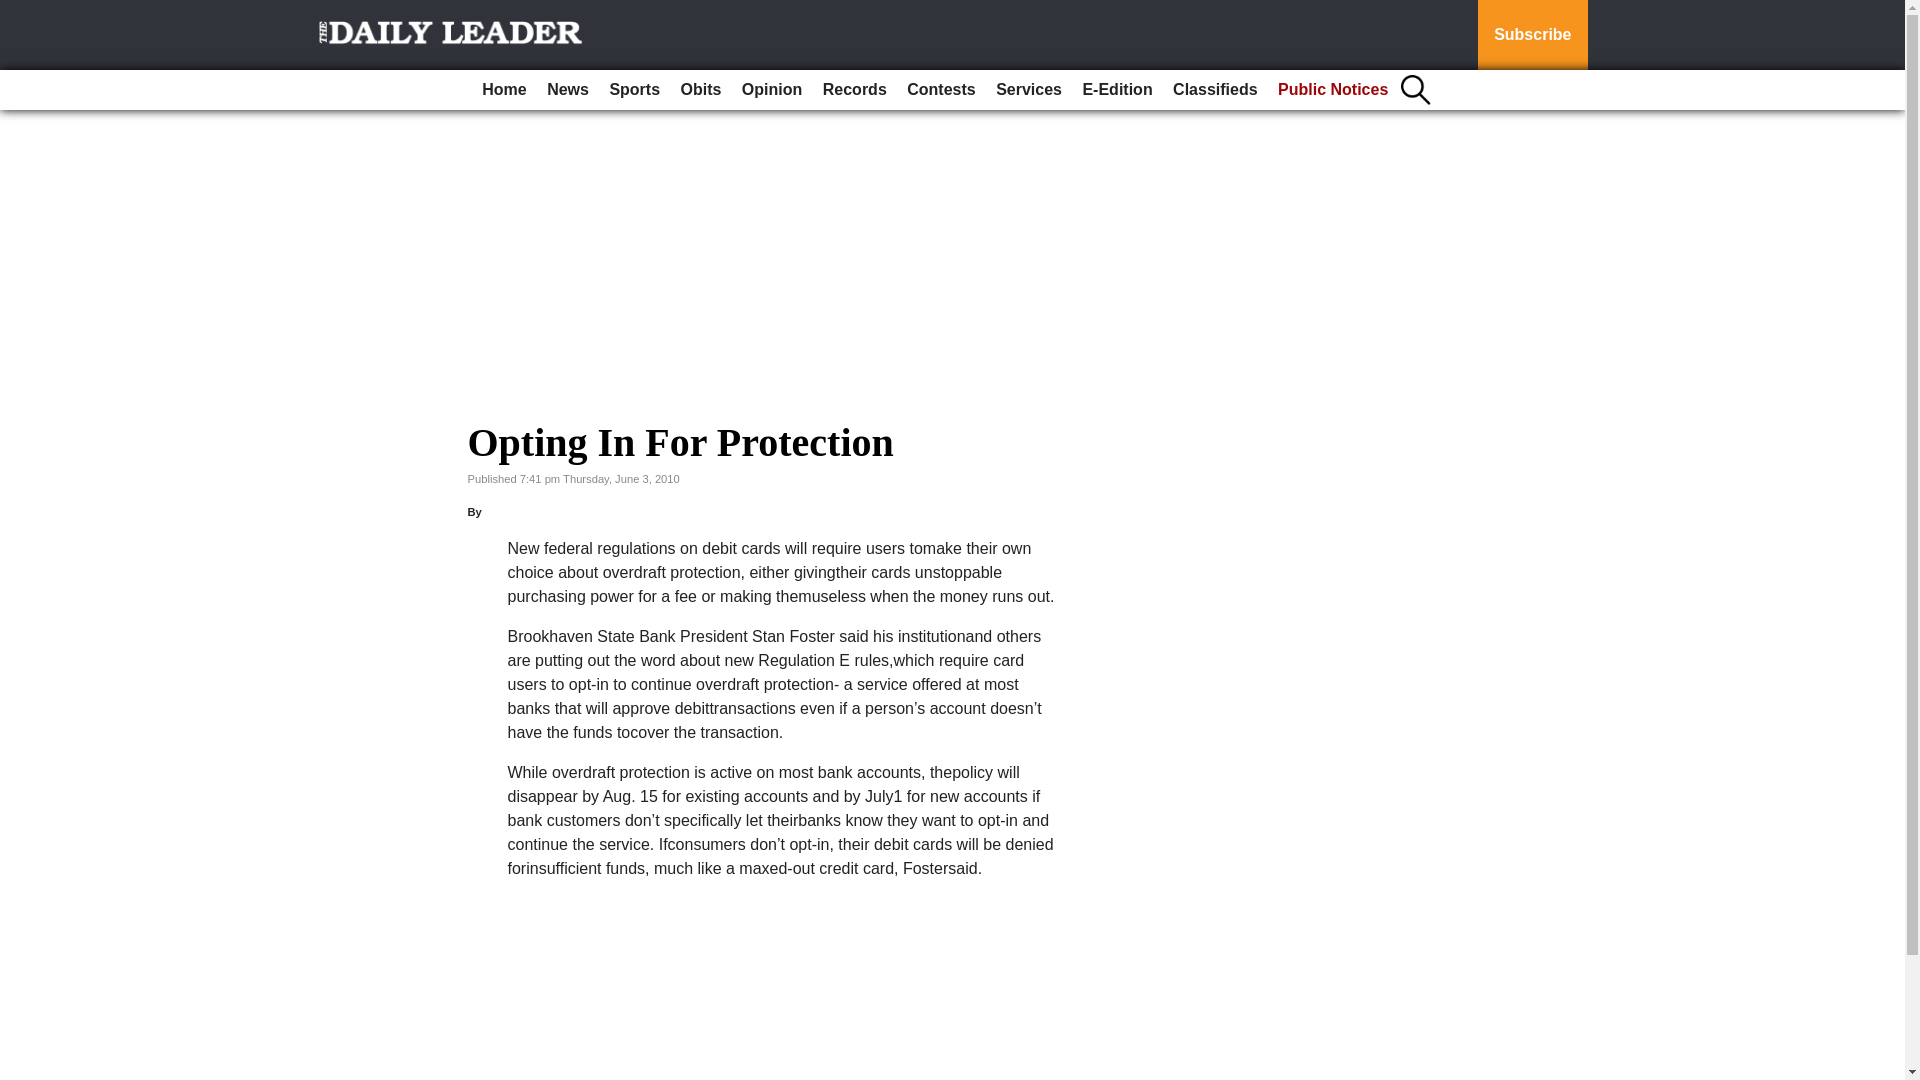 The width and height of the screenshot is (1920, 1080). I want to click on Records, so click(854, 90).